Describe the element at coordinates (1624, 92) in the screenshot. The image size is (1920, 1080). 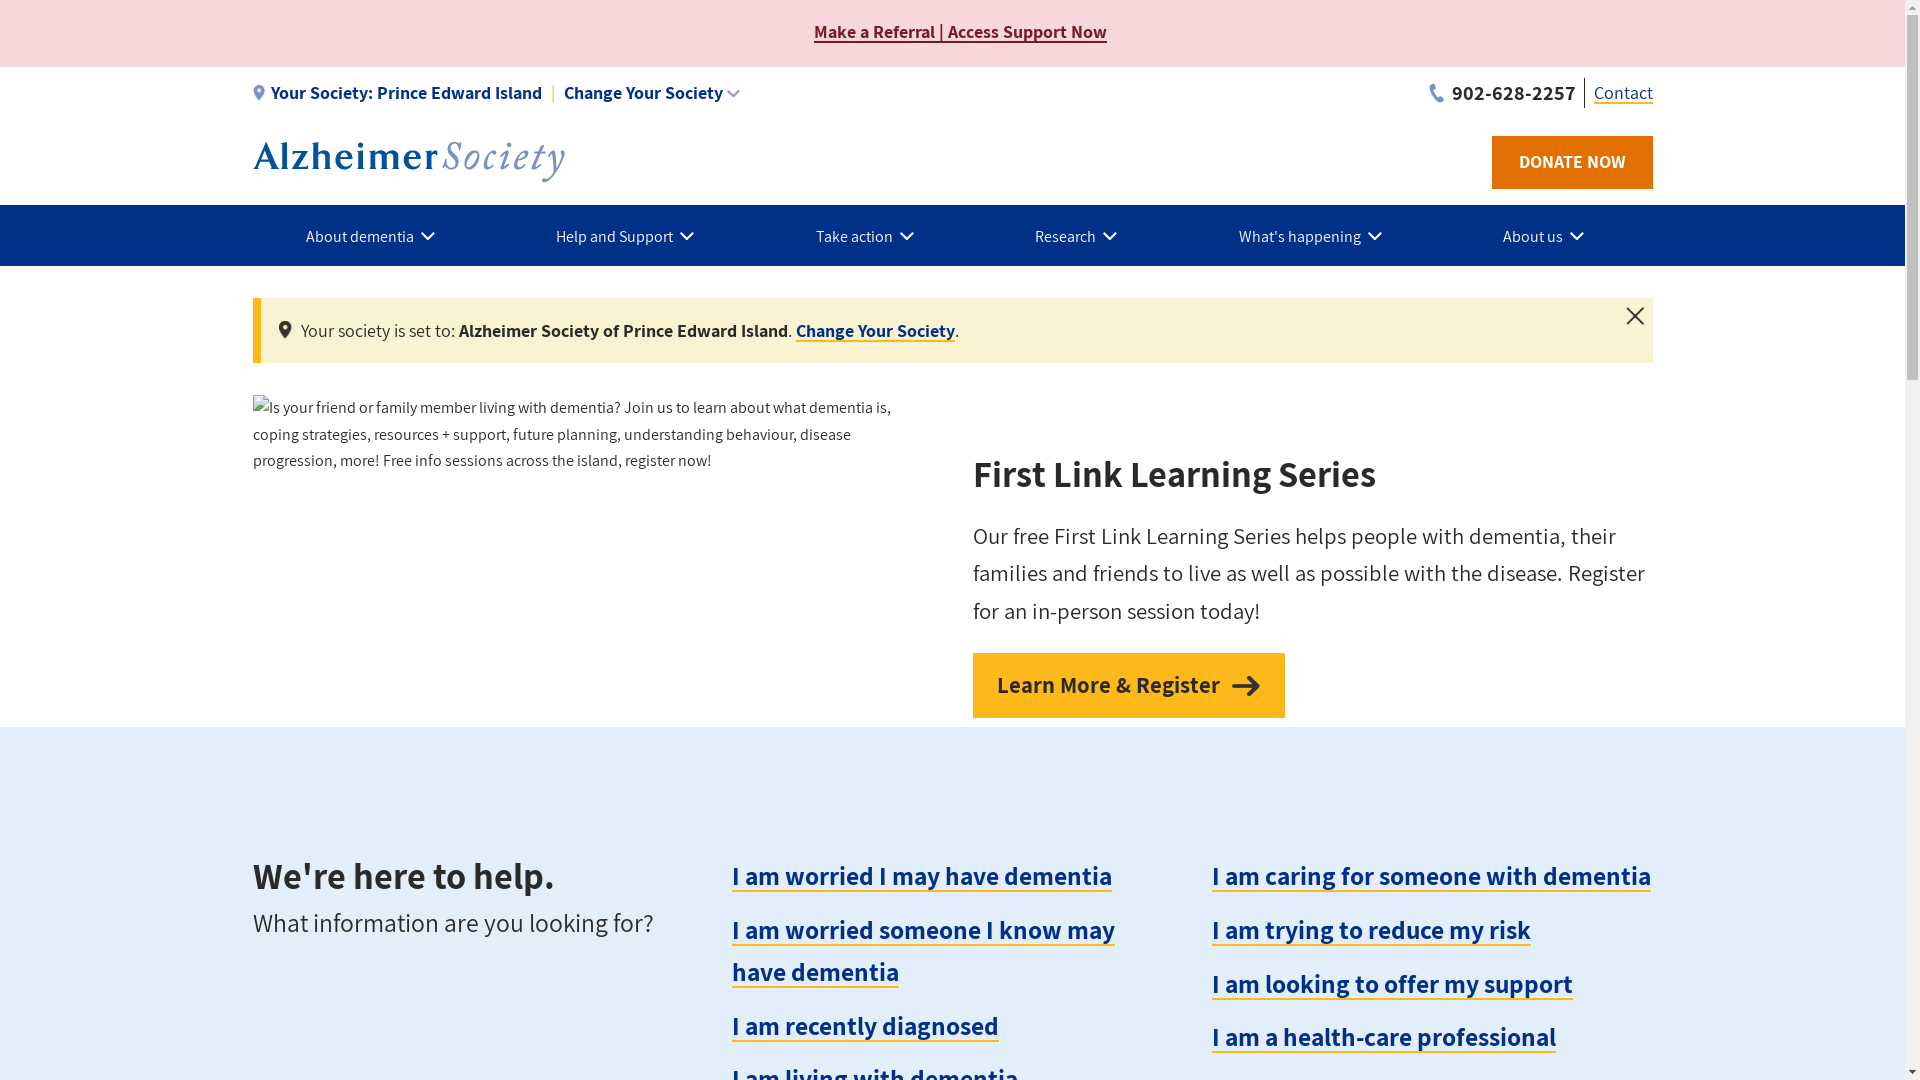
I see `Contact` at that location.